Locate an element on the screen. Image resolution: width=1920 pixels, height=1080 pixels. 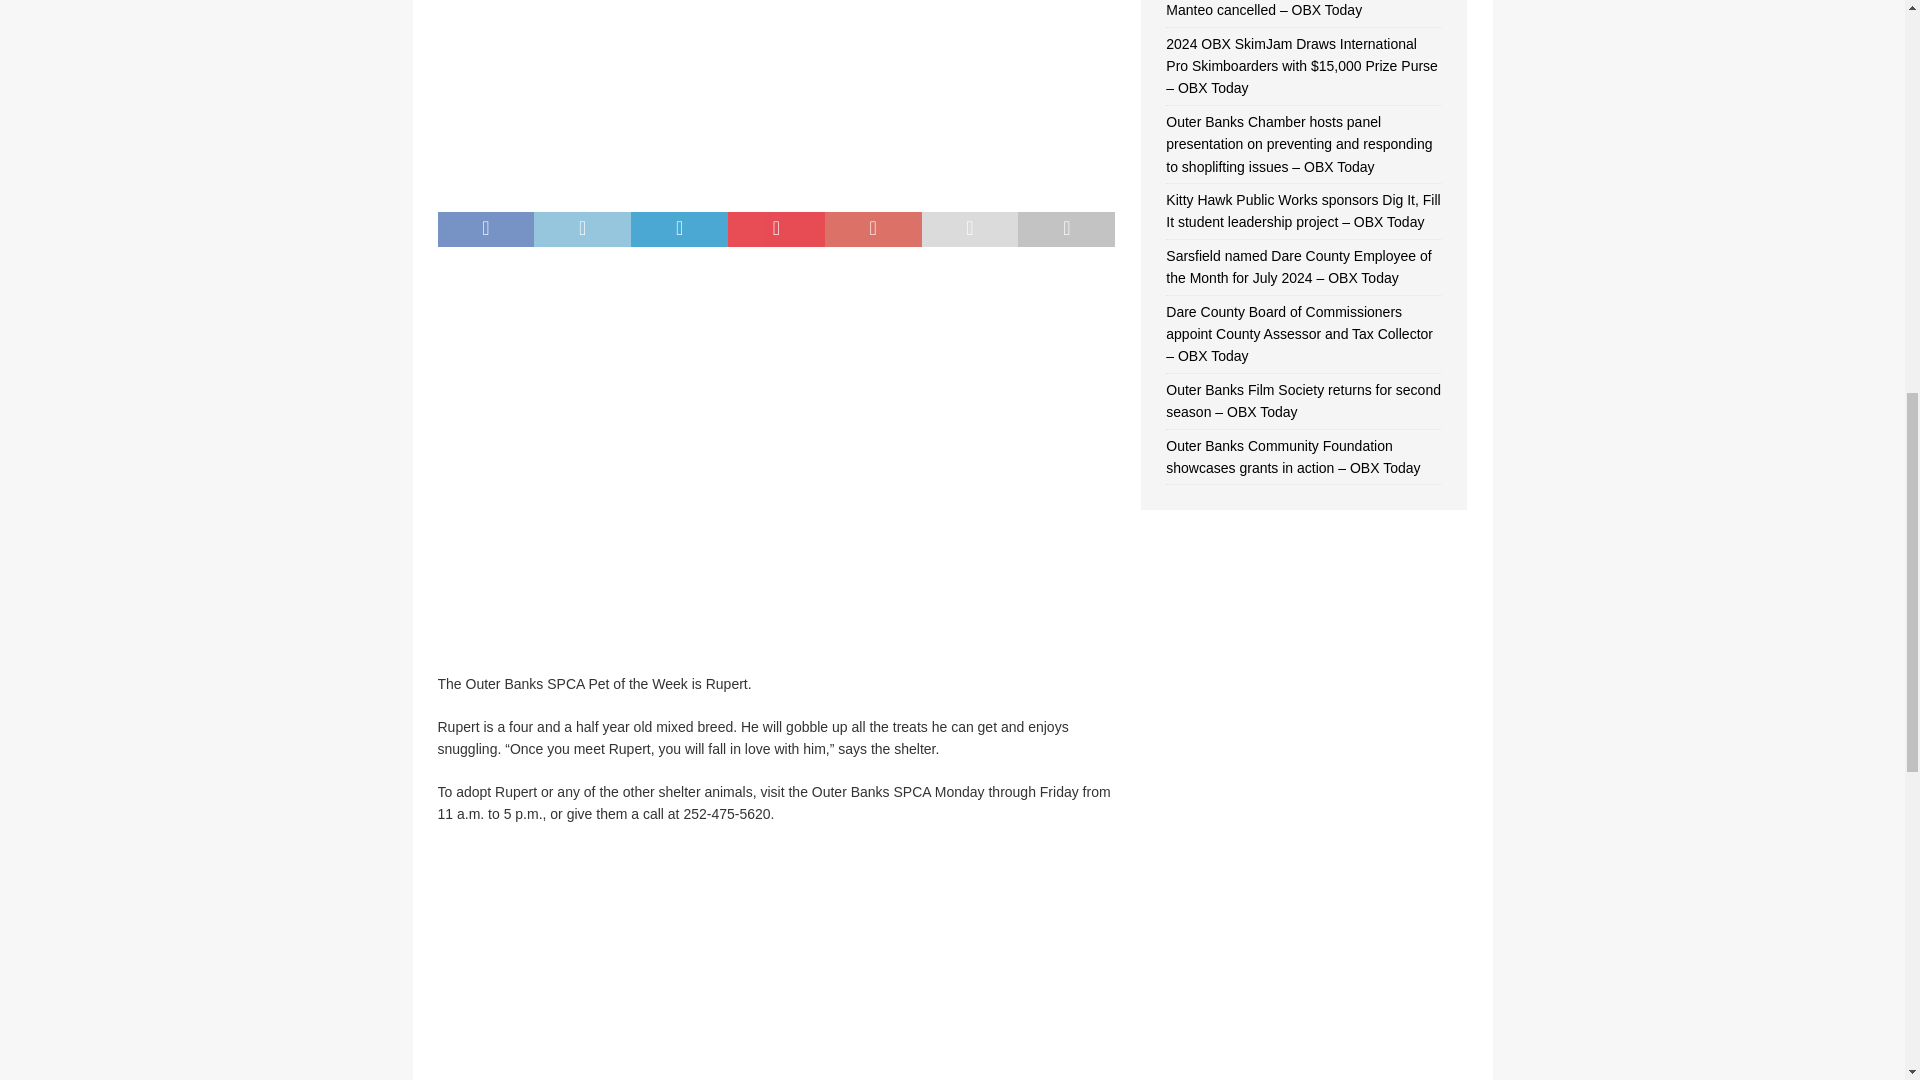
Outer Banks SPCA Pets of the Week: Rupert - OBX Today is located at coordinates (776, 179).